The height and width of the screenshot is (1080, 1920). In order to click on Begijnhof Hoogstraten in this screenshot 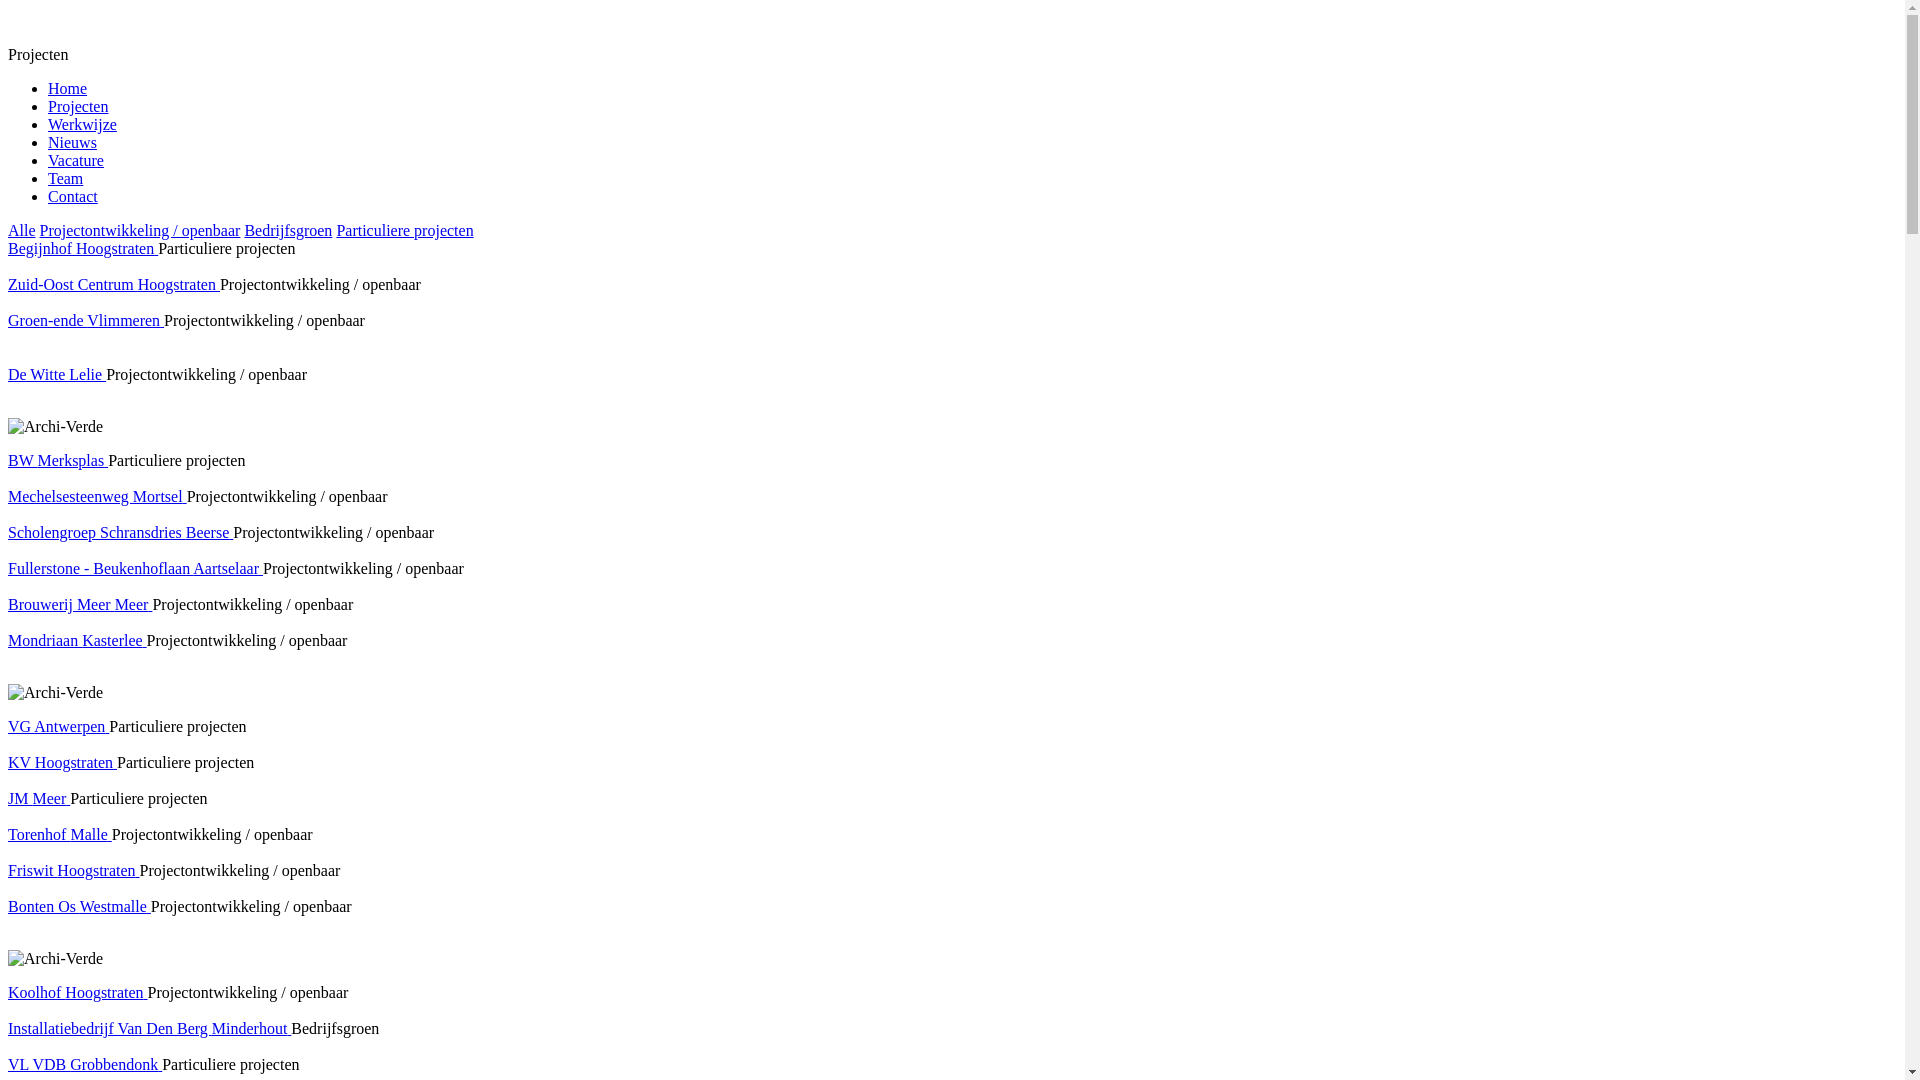, I will do `click(83, 248)`.